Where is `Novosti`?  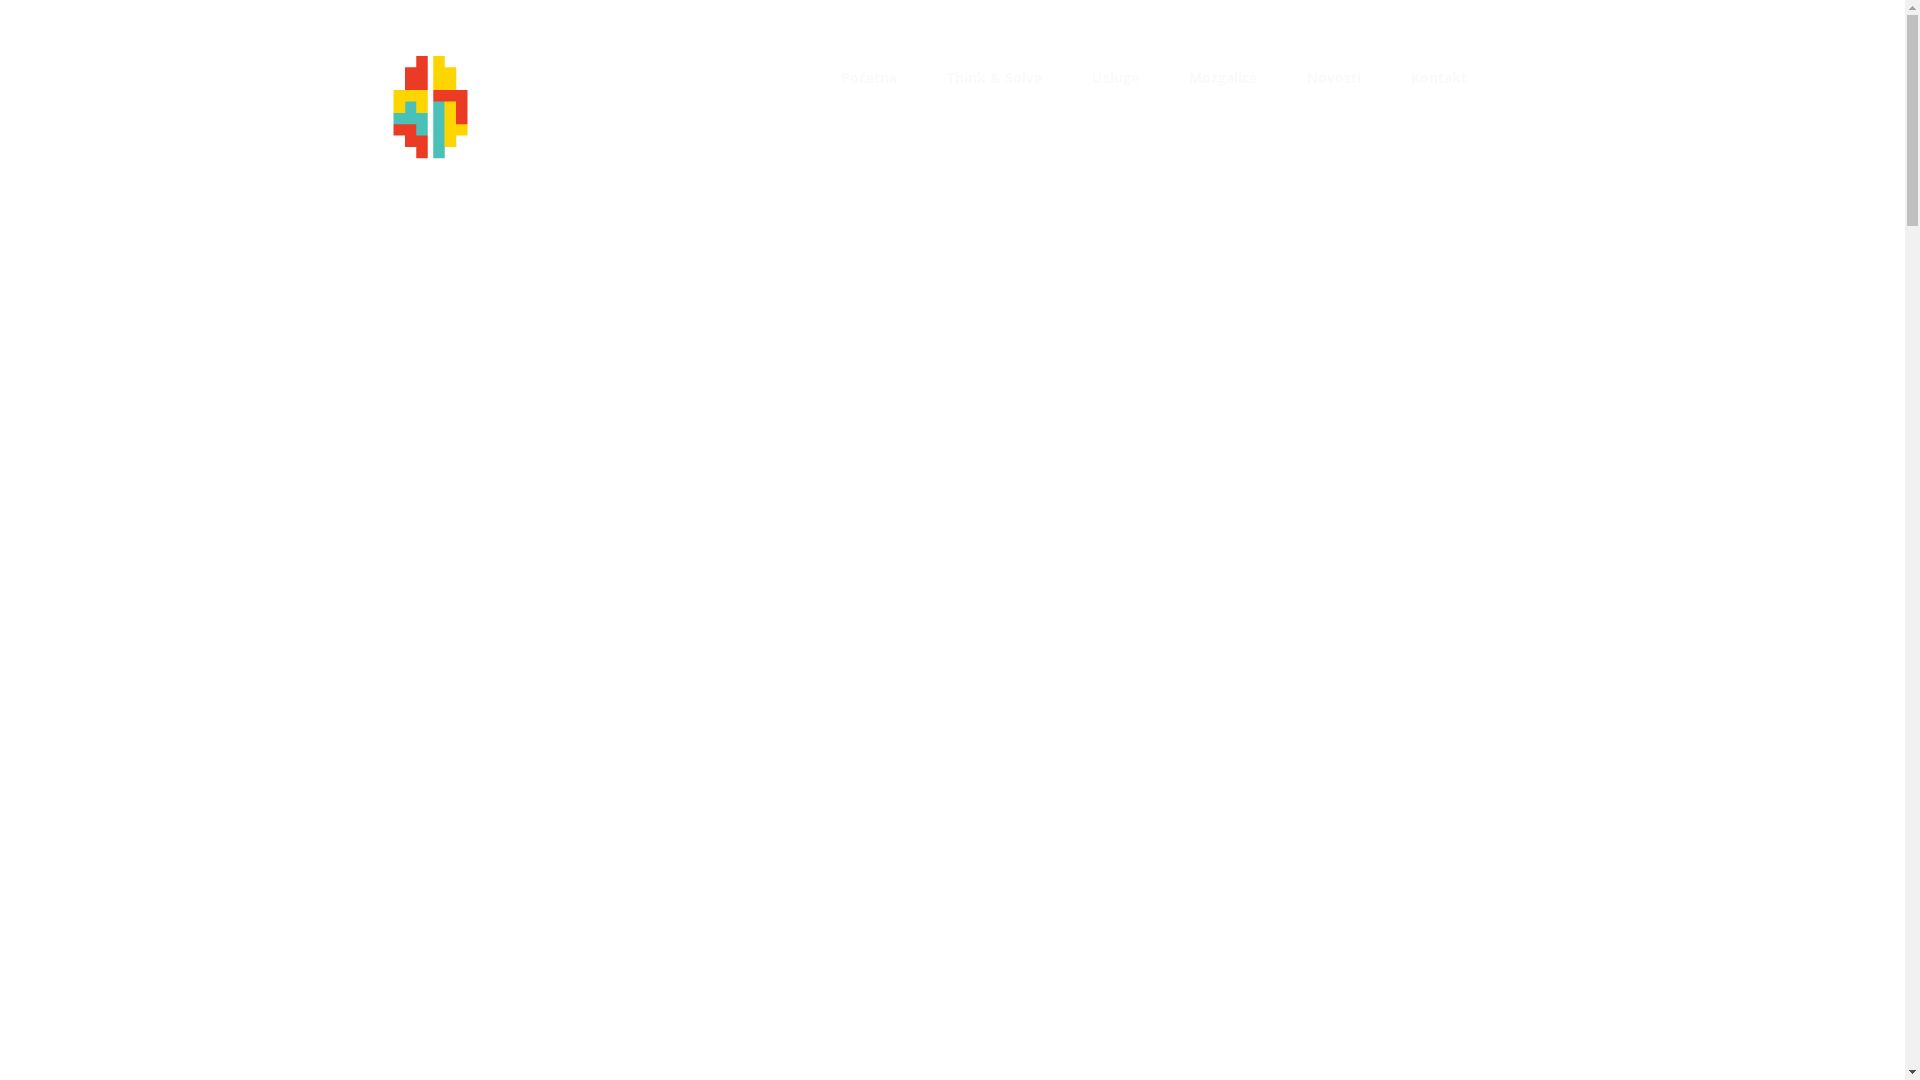 Novosti is located at coordinates (1334, 78).